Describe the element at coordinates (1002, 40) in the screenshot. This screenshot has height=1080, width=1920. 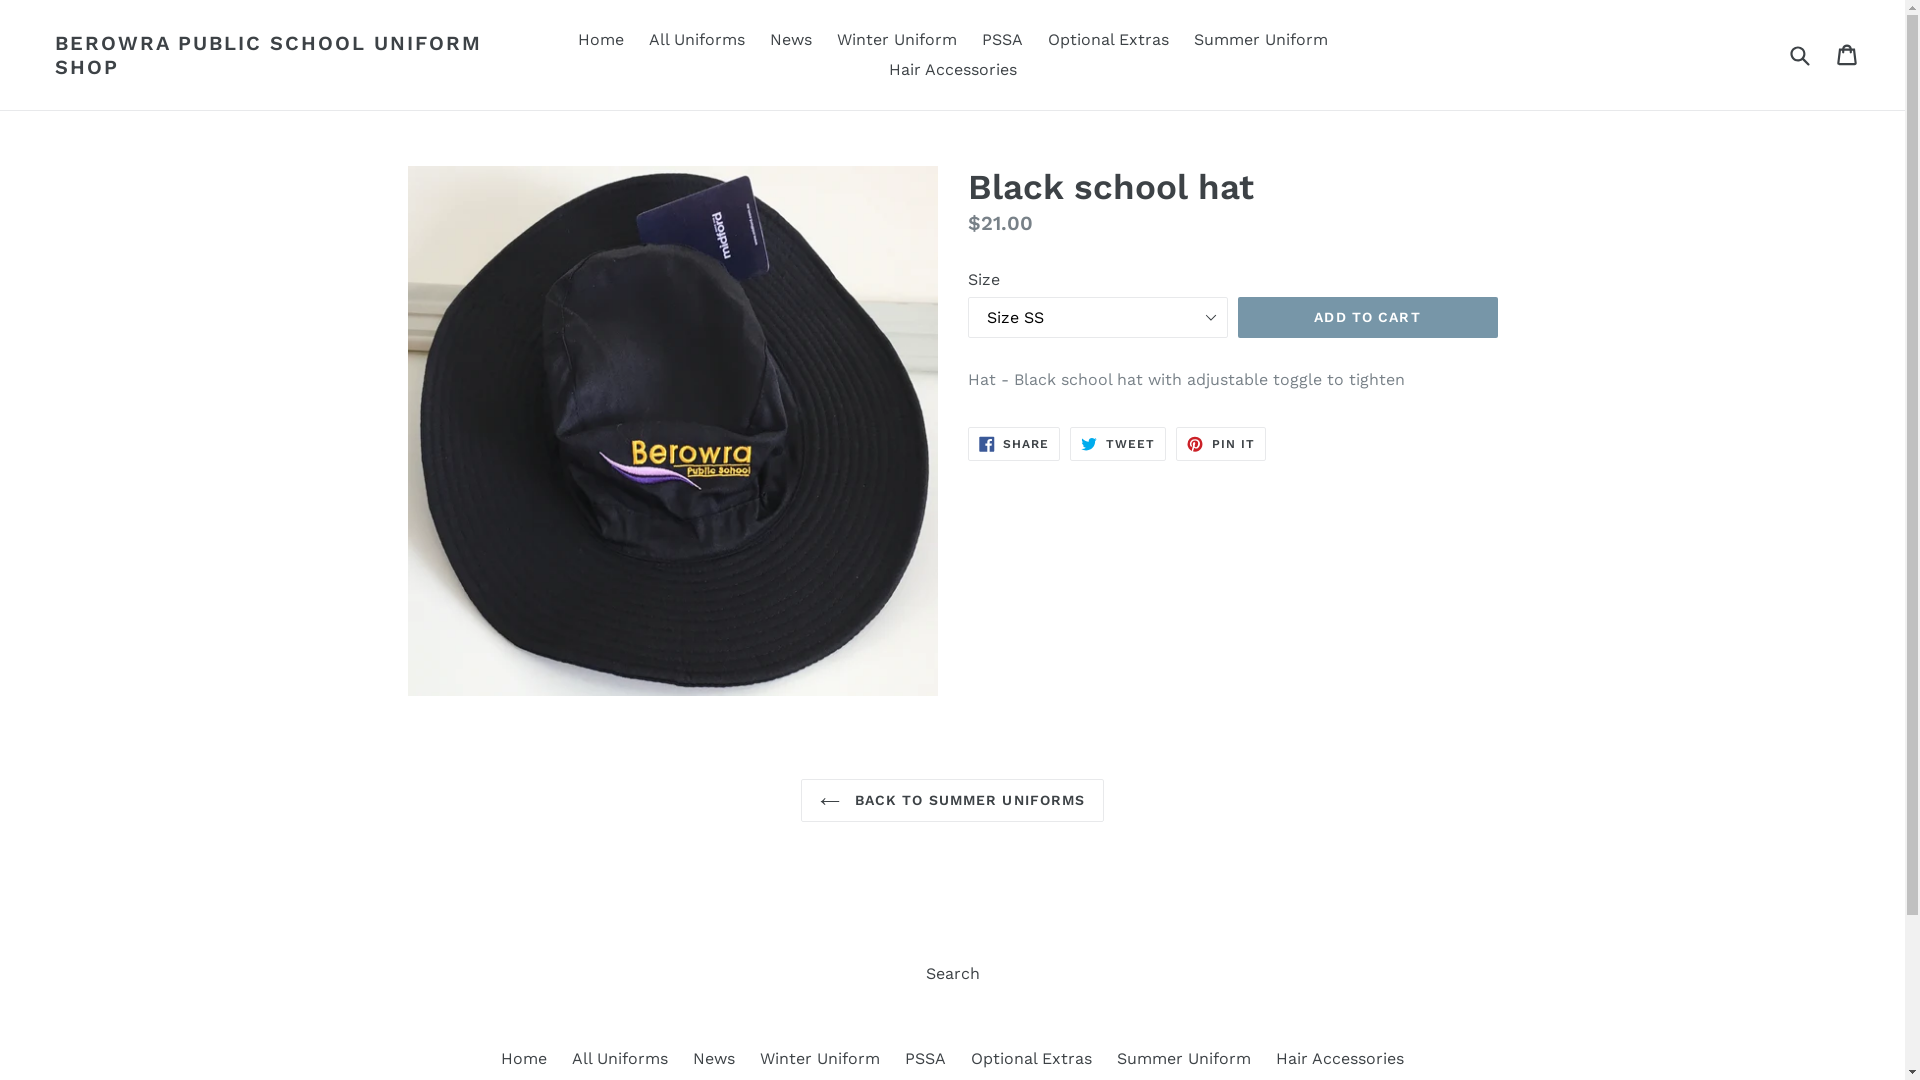
I see `PSSA` at that location.